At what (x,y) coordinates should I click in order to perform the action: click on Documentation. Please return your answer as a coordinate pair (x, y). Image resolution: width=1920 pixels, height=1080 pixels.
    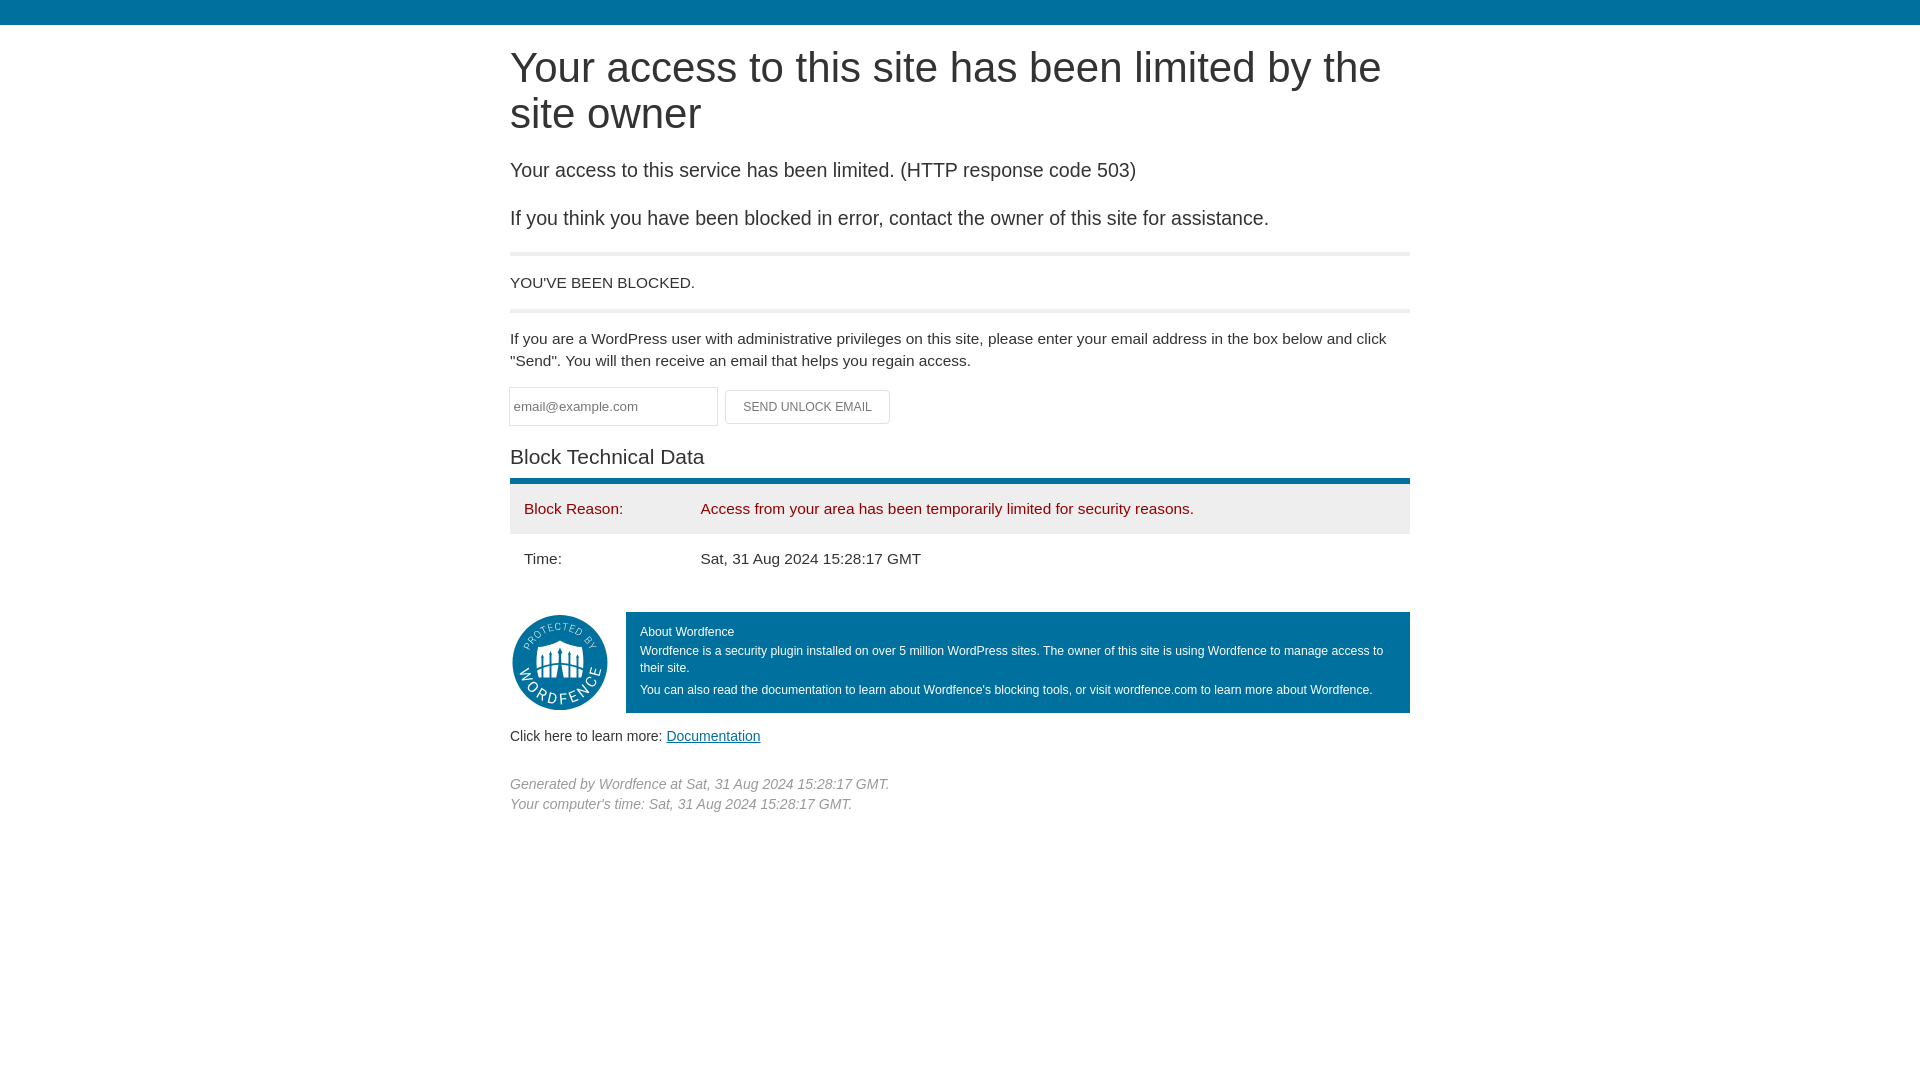
    Looking at the image, I should click on (713, 736).